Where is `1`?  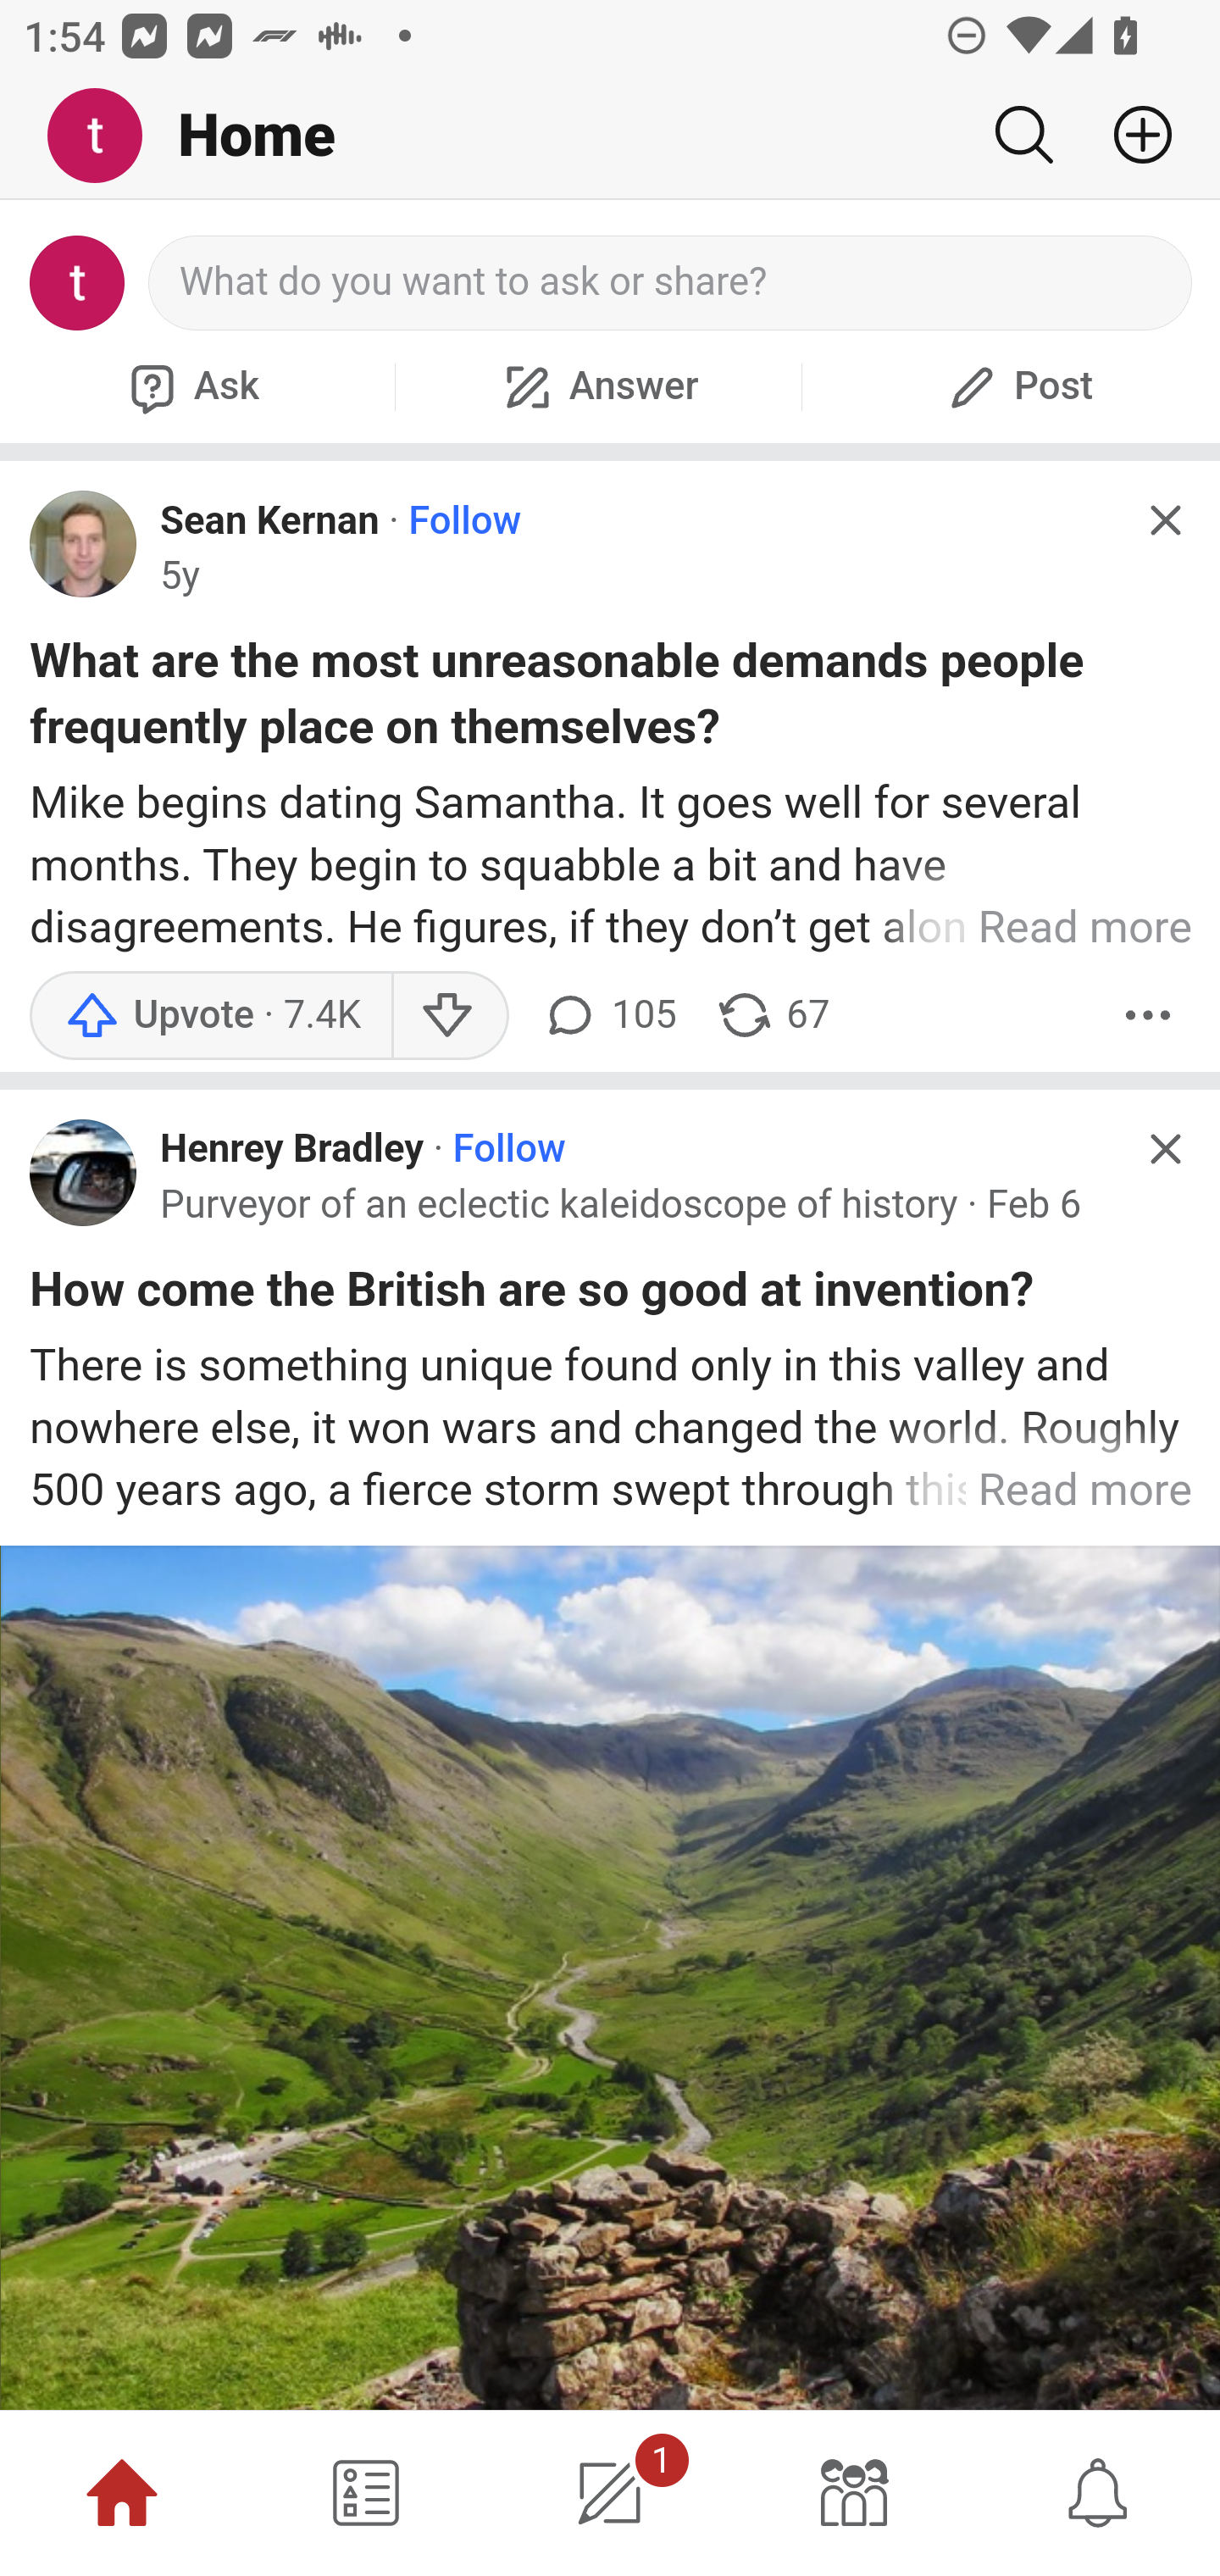
1 is located at coordinates (610, 2493).